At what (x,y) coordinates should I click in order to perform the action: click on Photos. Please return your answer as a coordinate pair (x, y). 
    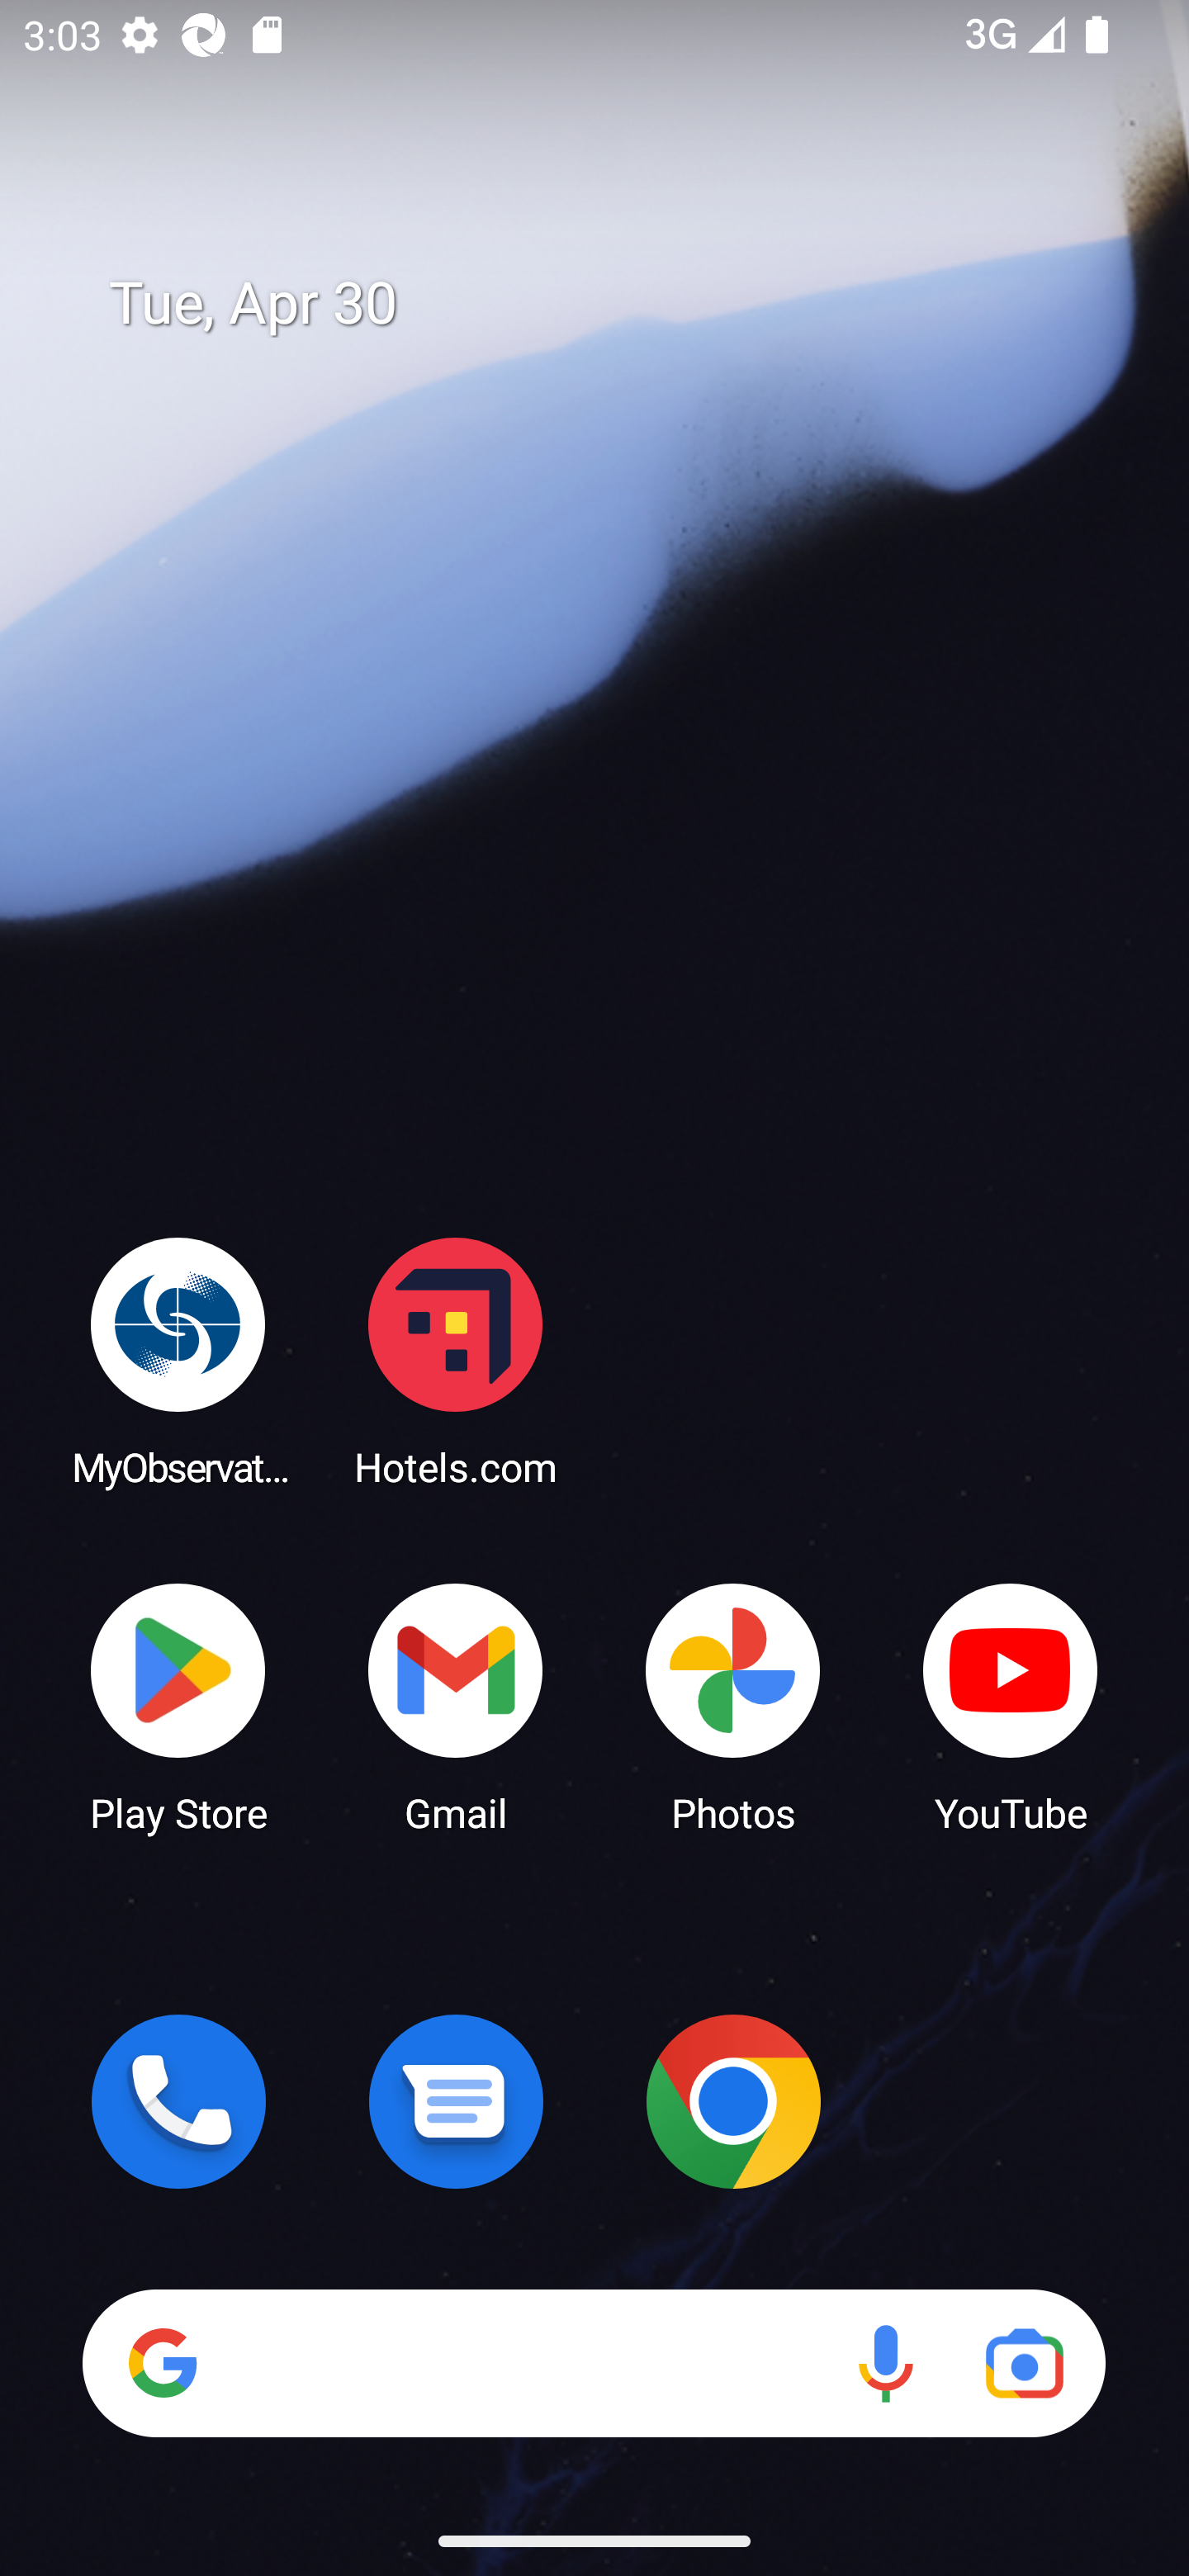
    Looking at the image, I should click on (733, 1706).